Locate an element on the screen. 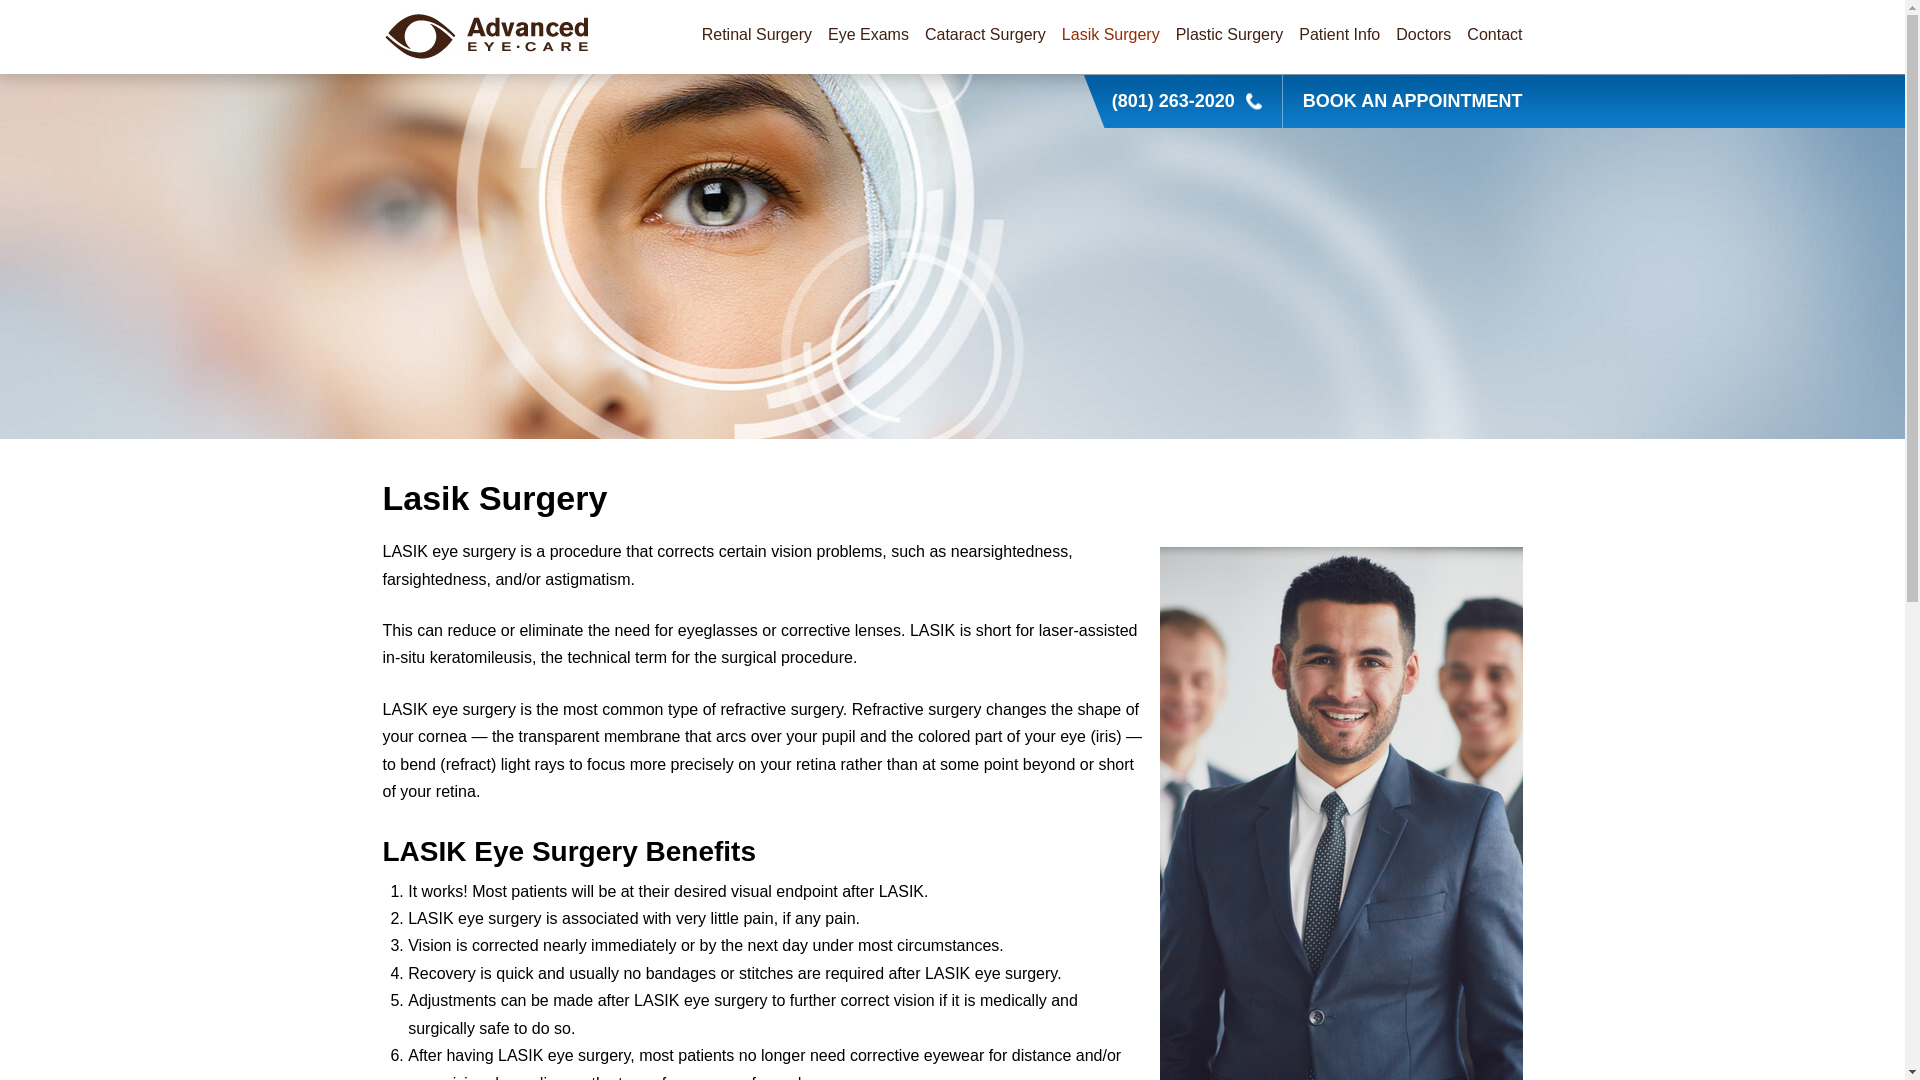 This screenshot has width=1920, height=1080. Lasik Surgery is located at coordinates (1110, 35).